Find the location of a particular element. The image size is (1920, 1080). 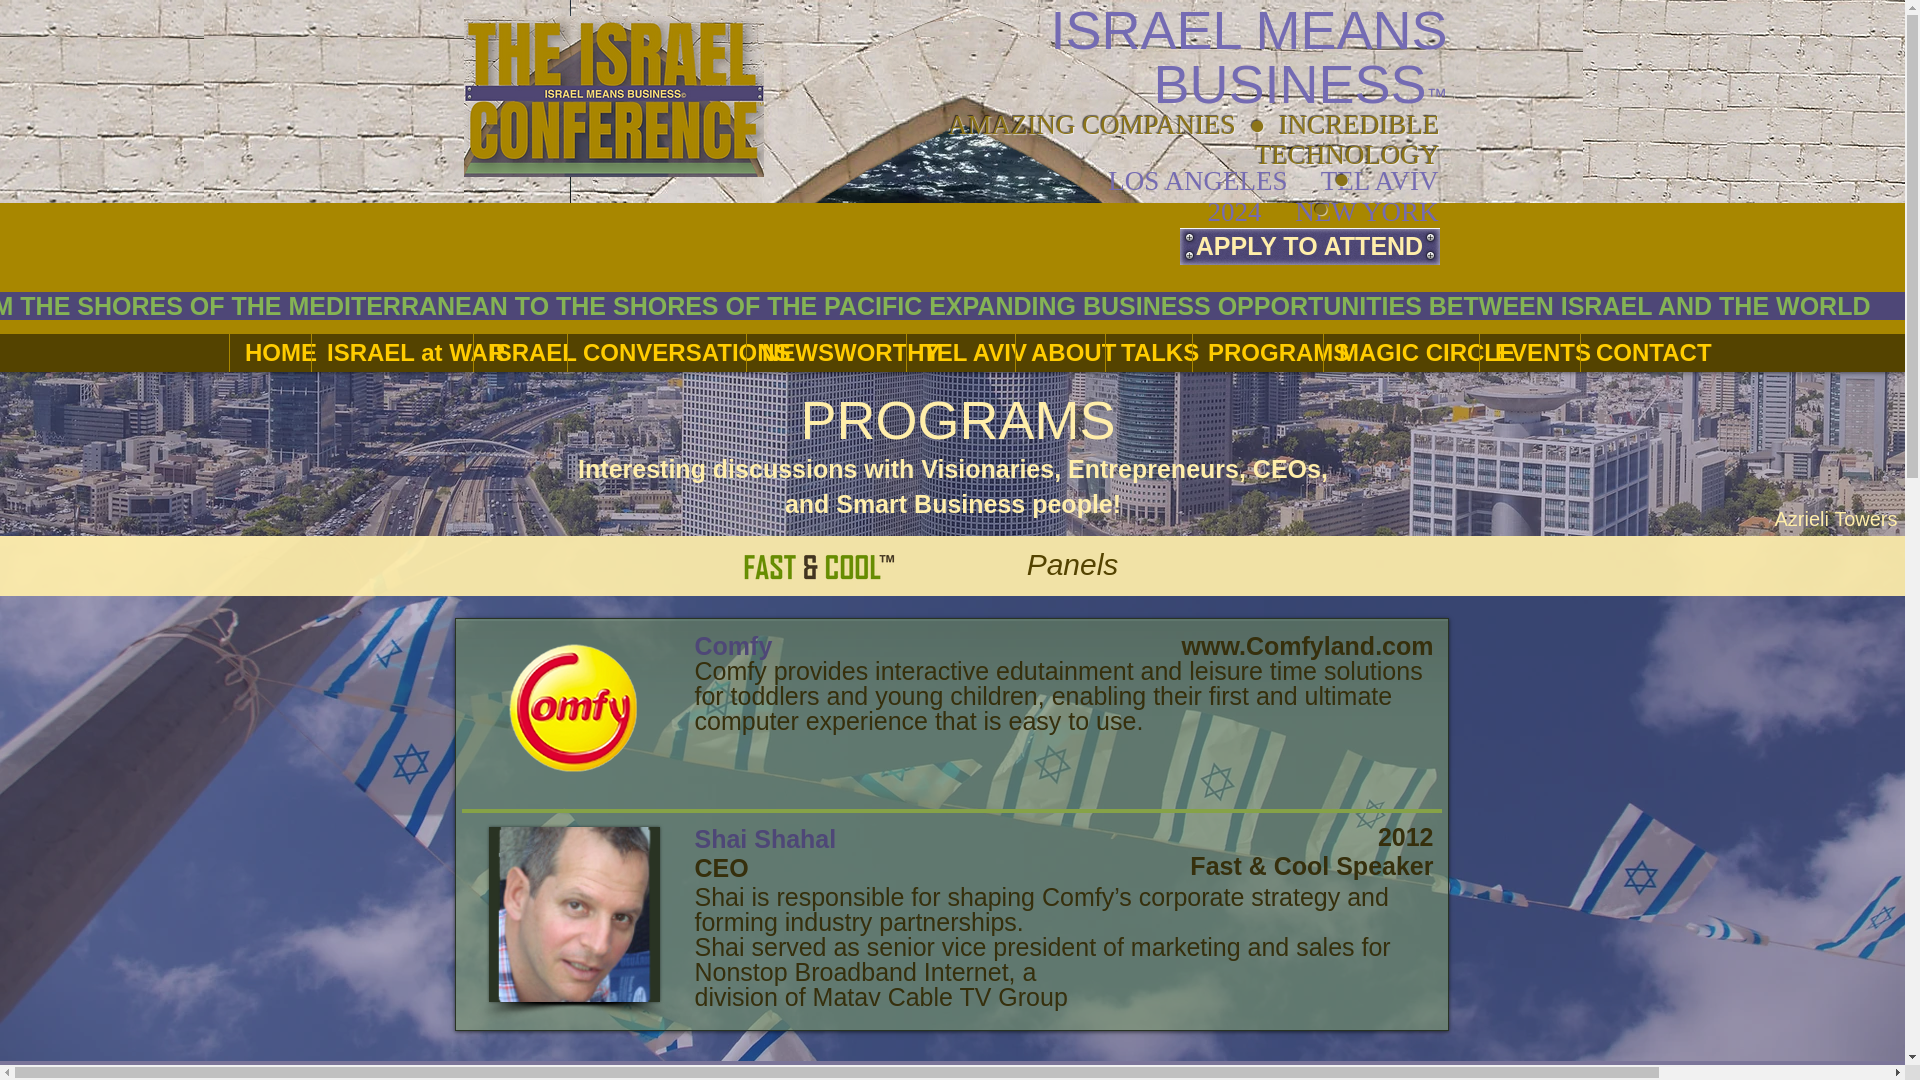

APPLY TO ATTEND is located at coordinates (1310, 246).